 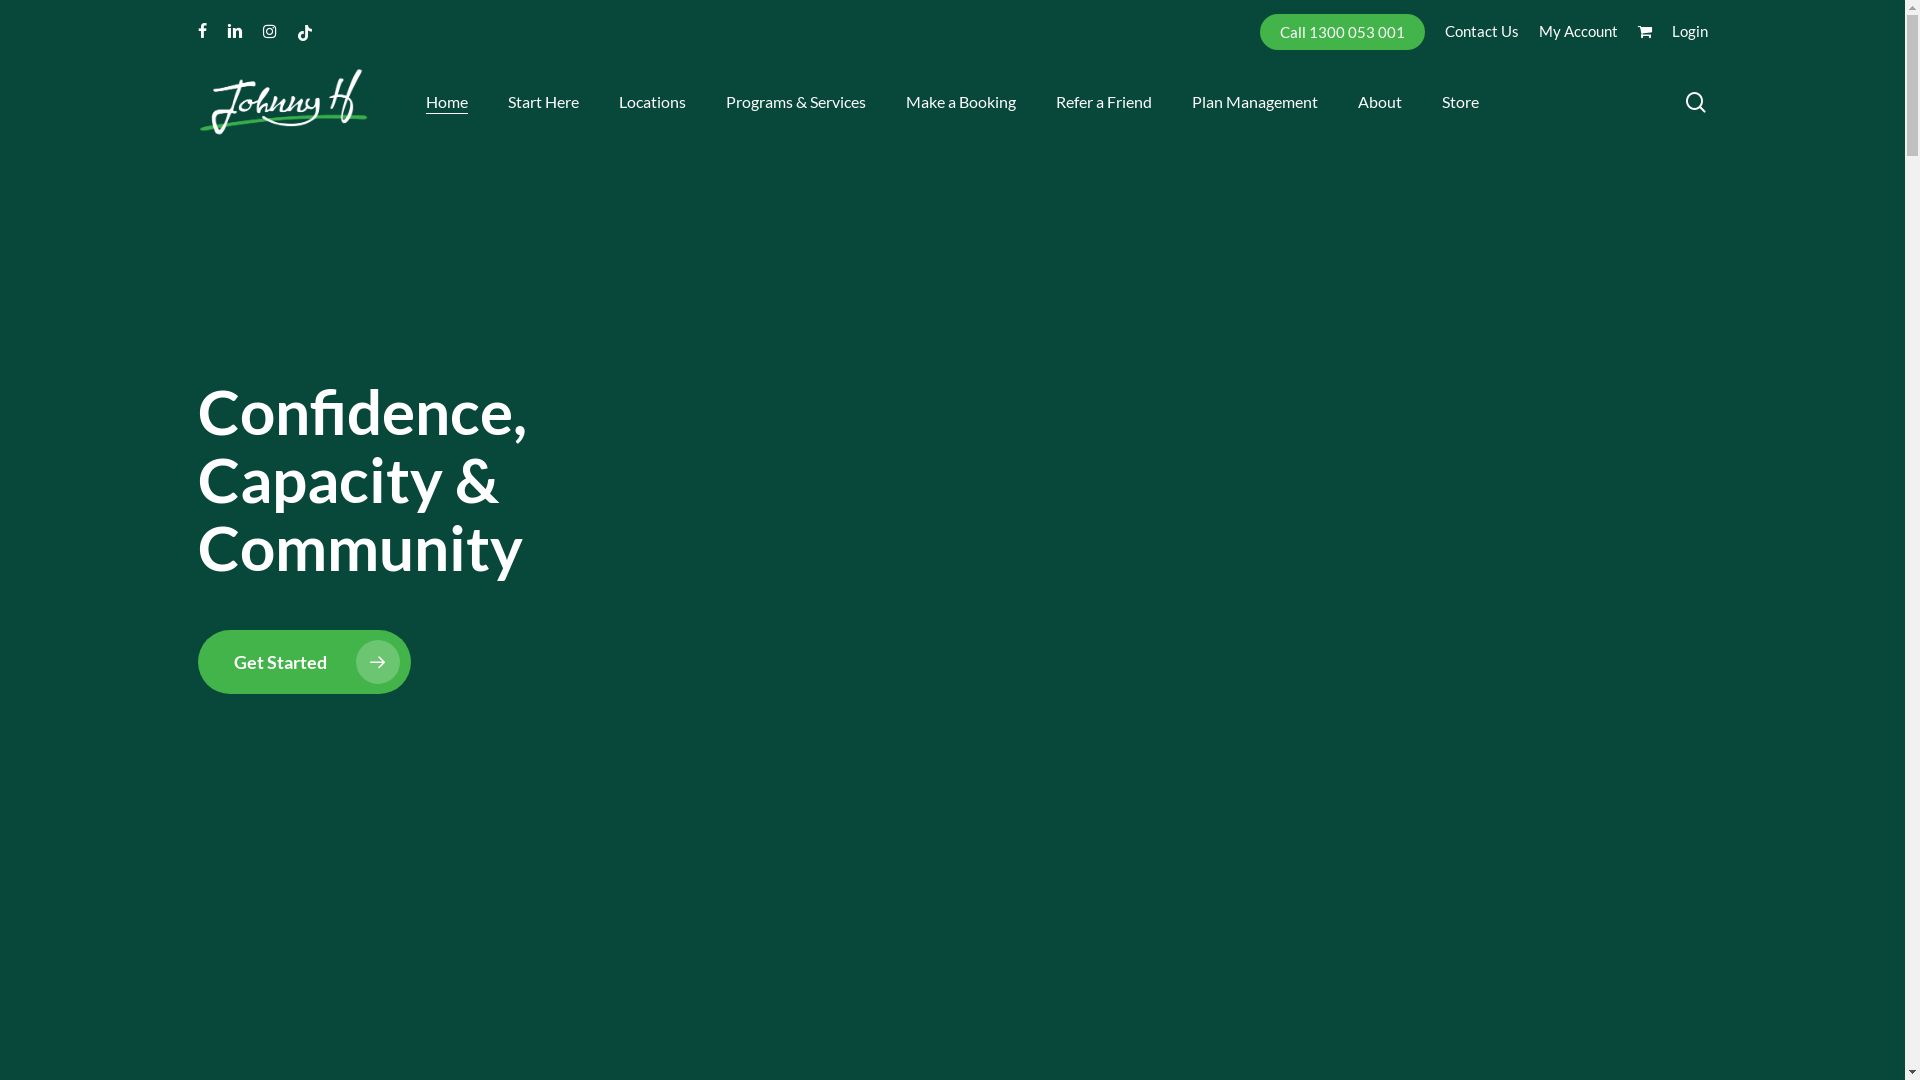 I want to click on Store, so click(x=1460, y=102).